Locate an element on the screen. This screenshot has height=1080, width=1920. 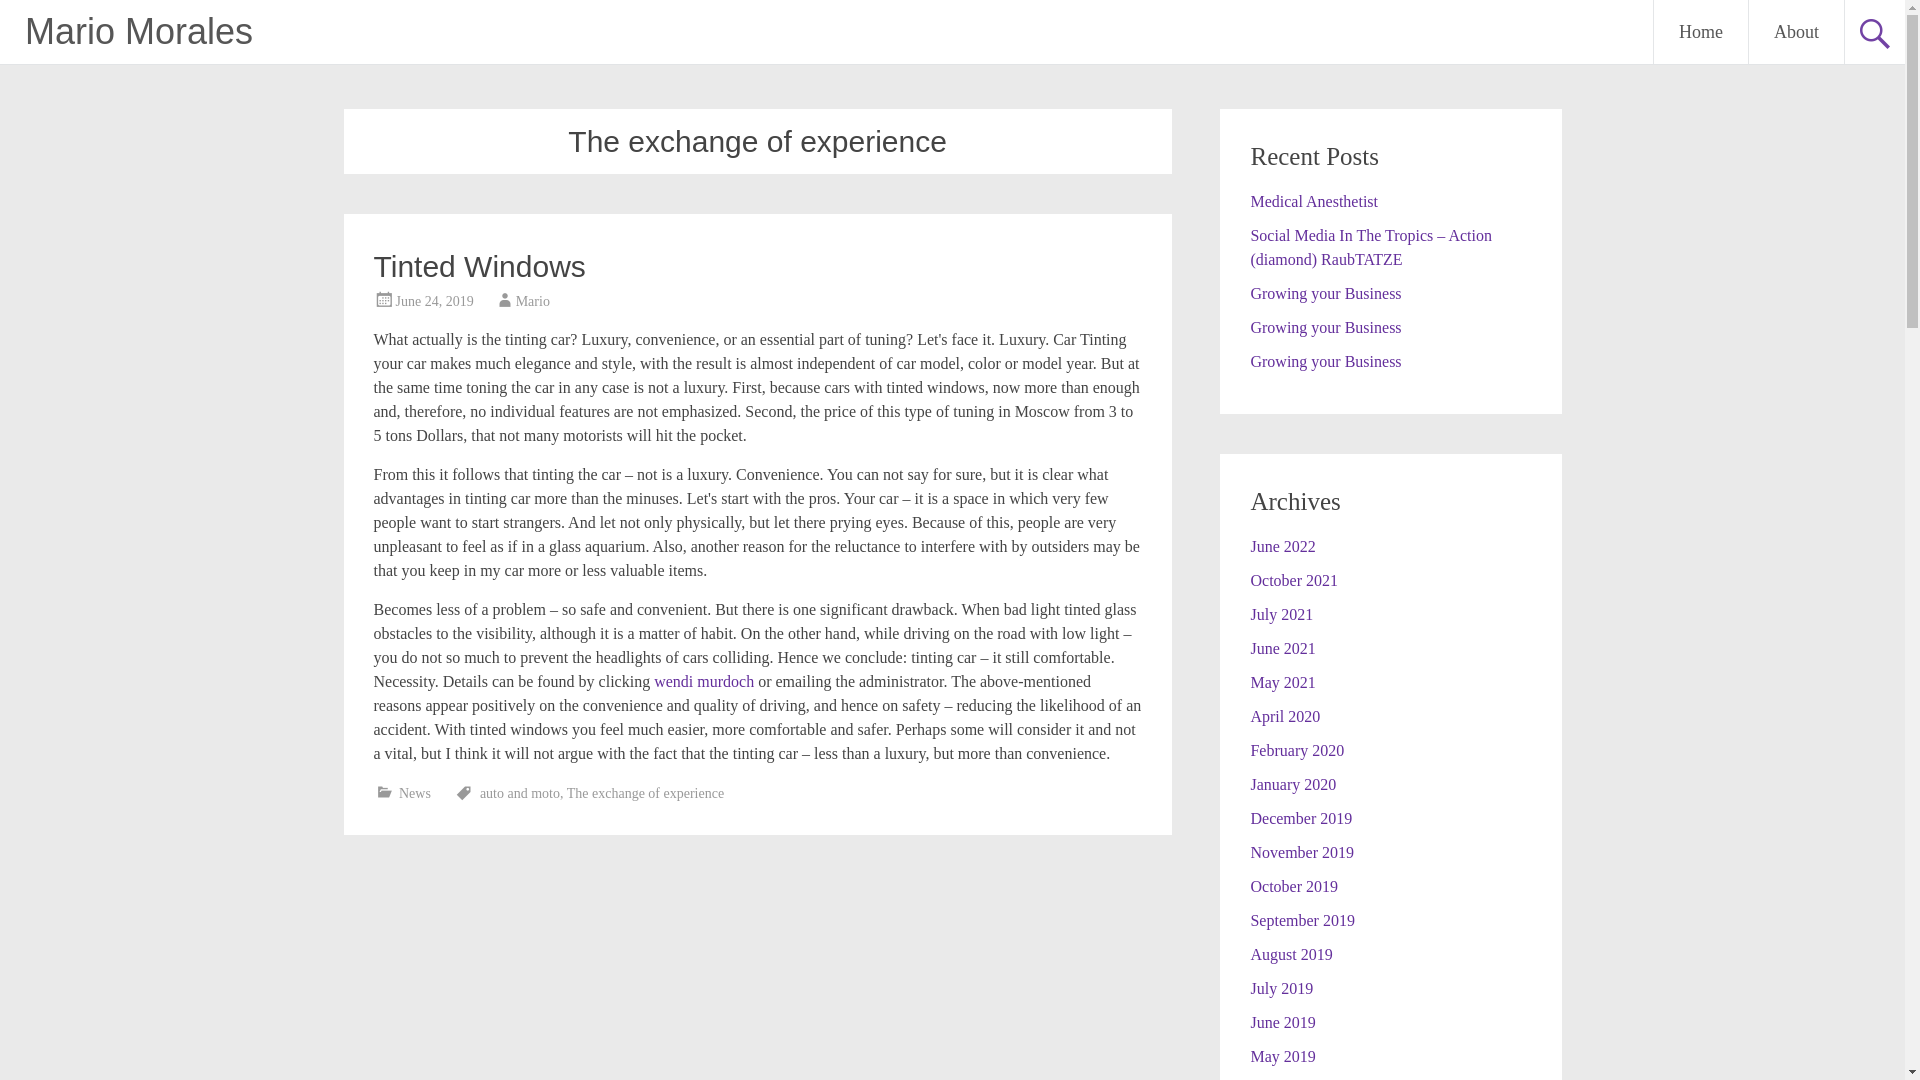
June 2021 is located at coordinates (1282, 648).